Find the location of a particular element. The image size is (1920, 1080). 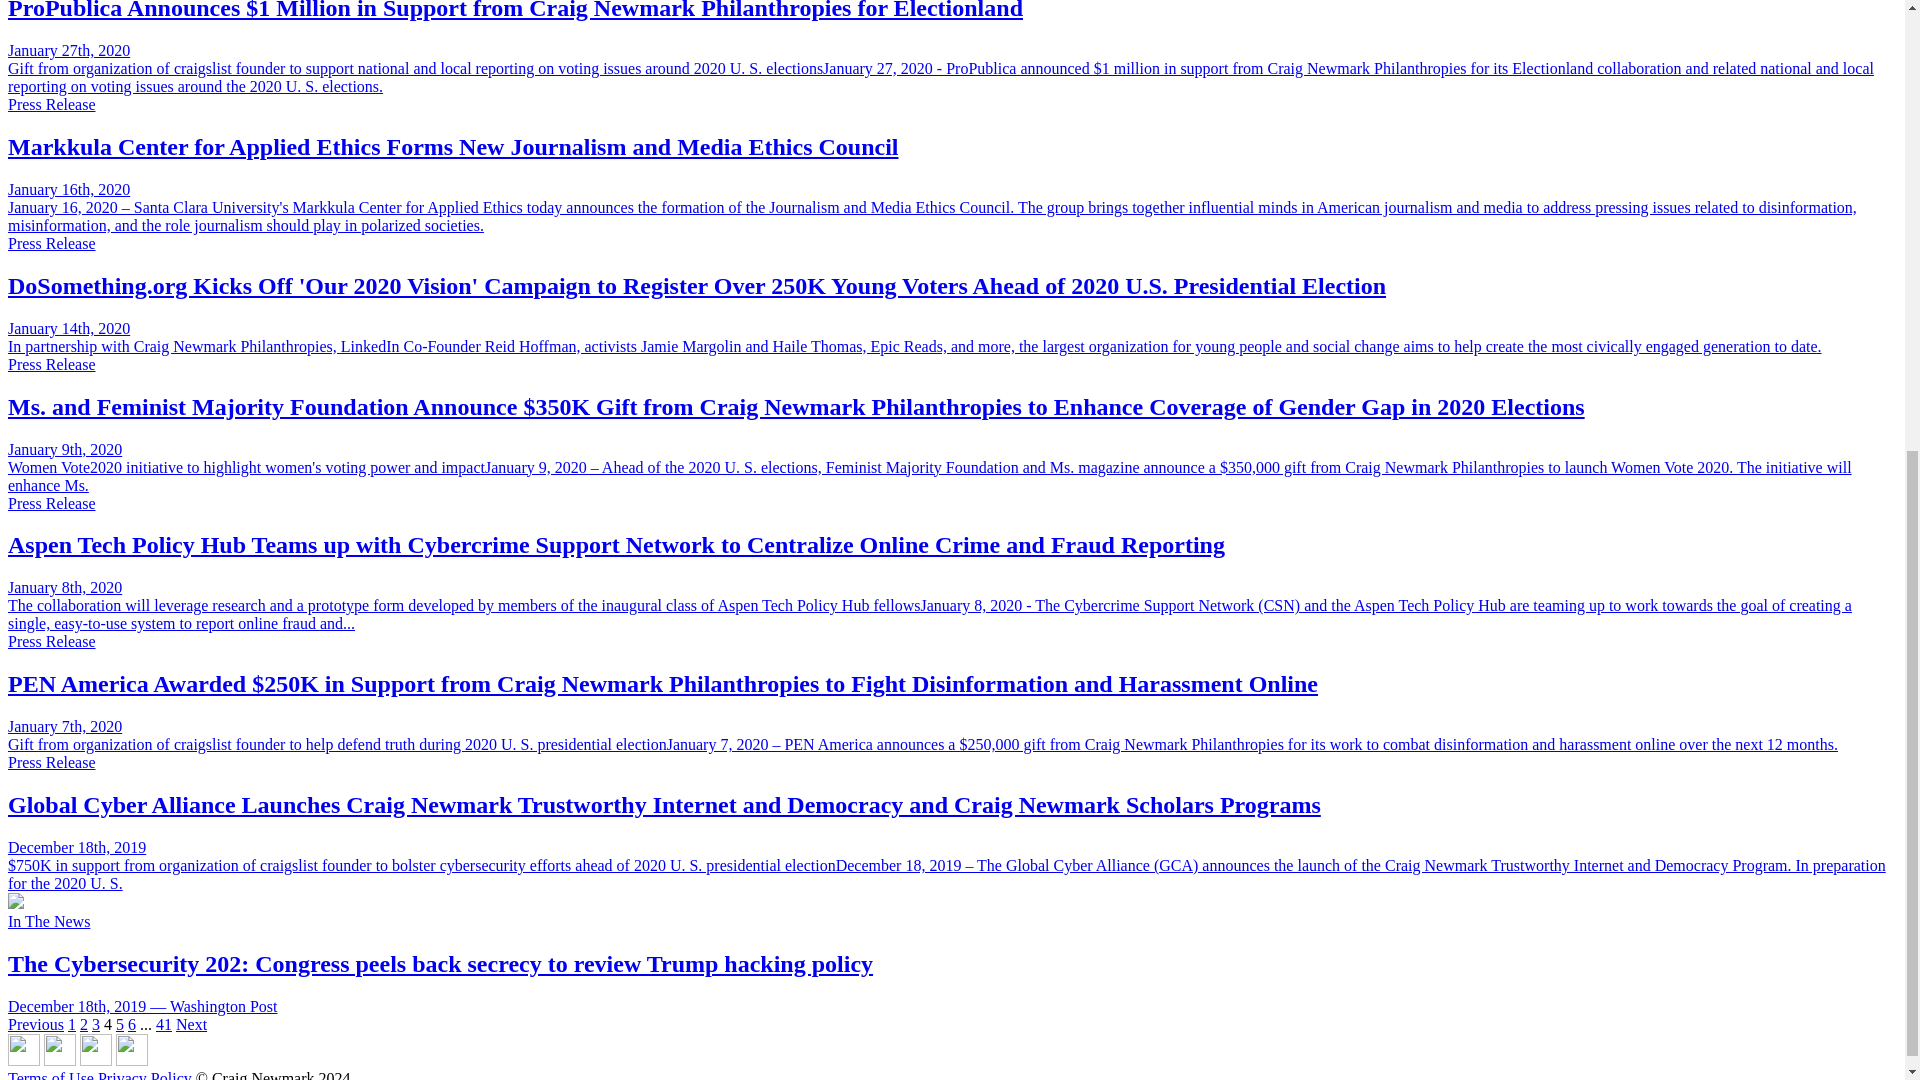

Previous is located at coordinates (35, 1024).